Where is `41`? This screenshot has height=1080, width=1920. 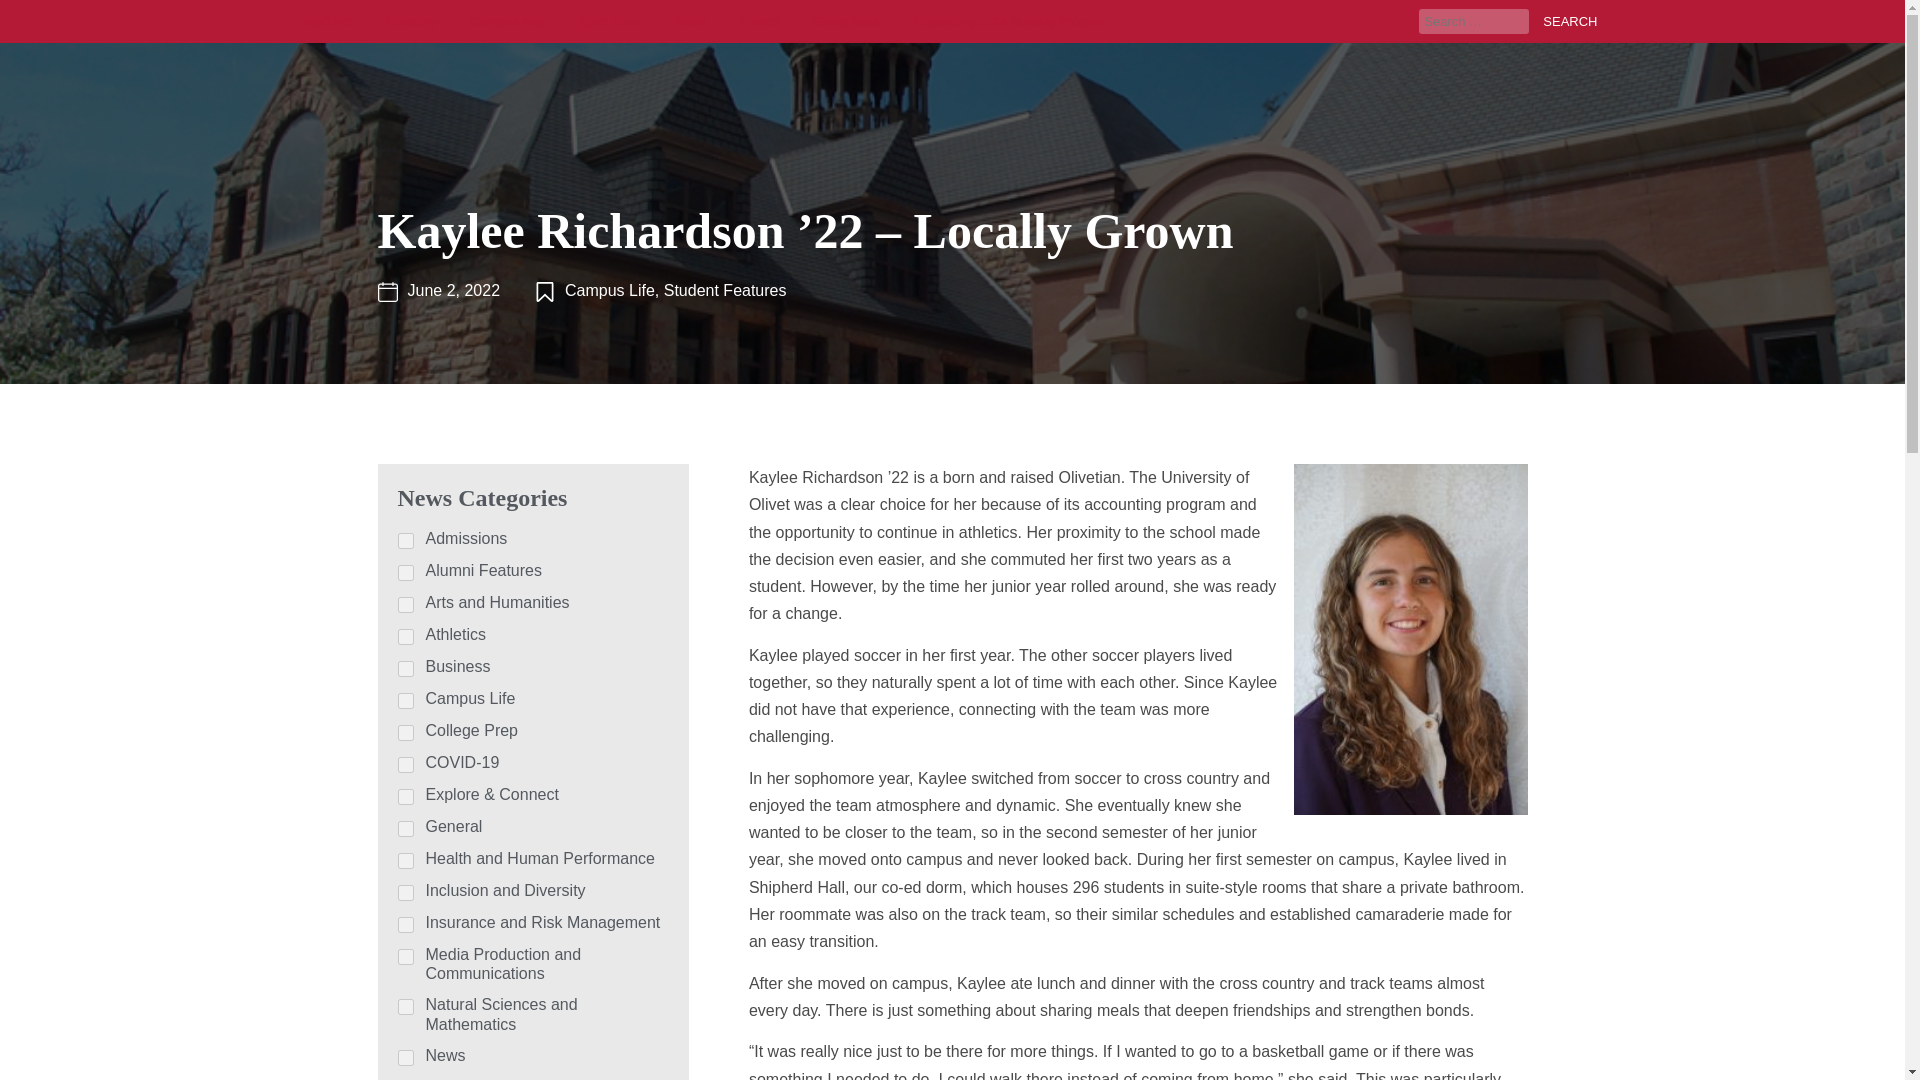
41 is located at coordinates (406, 828).